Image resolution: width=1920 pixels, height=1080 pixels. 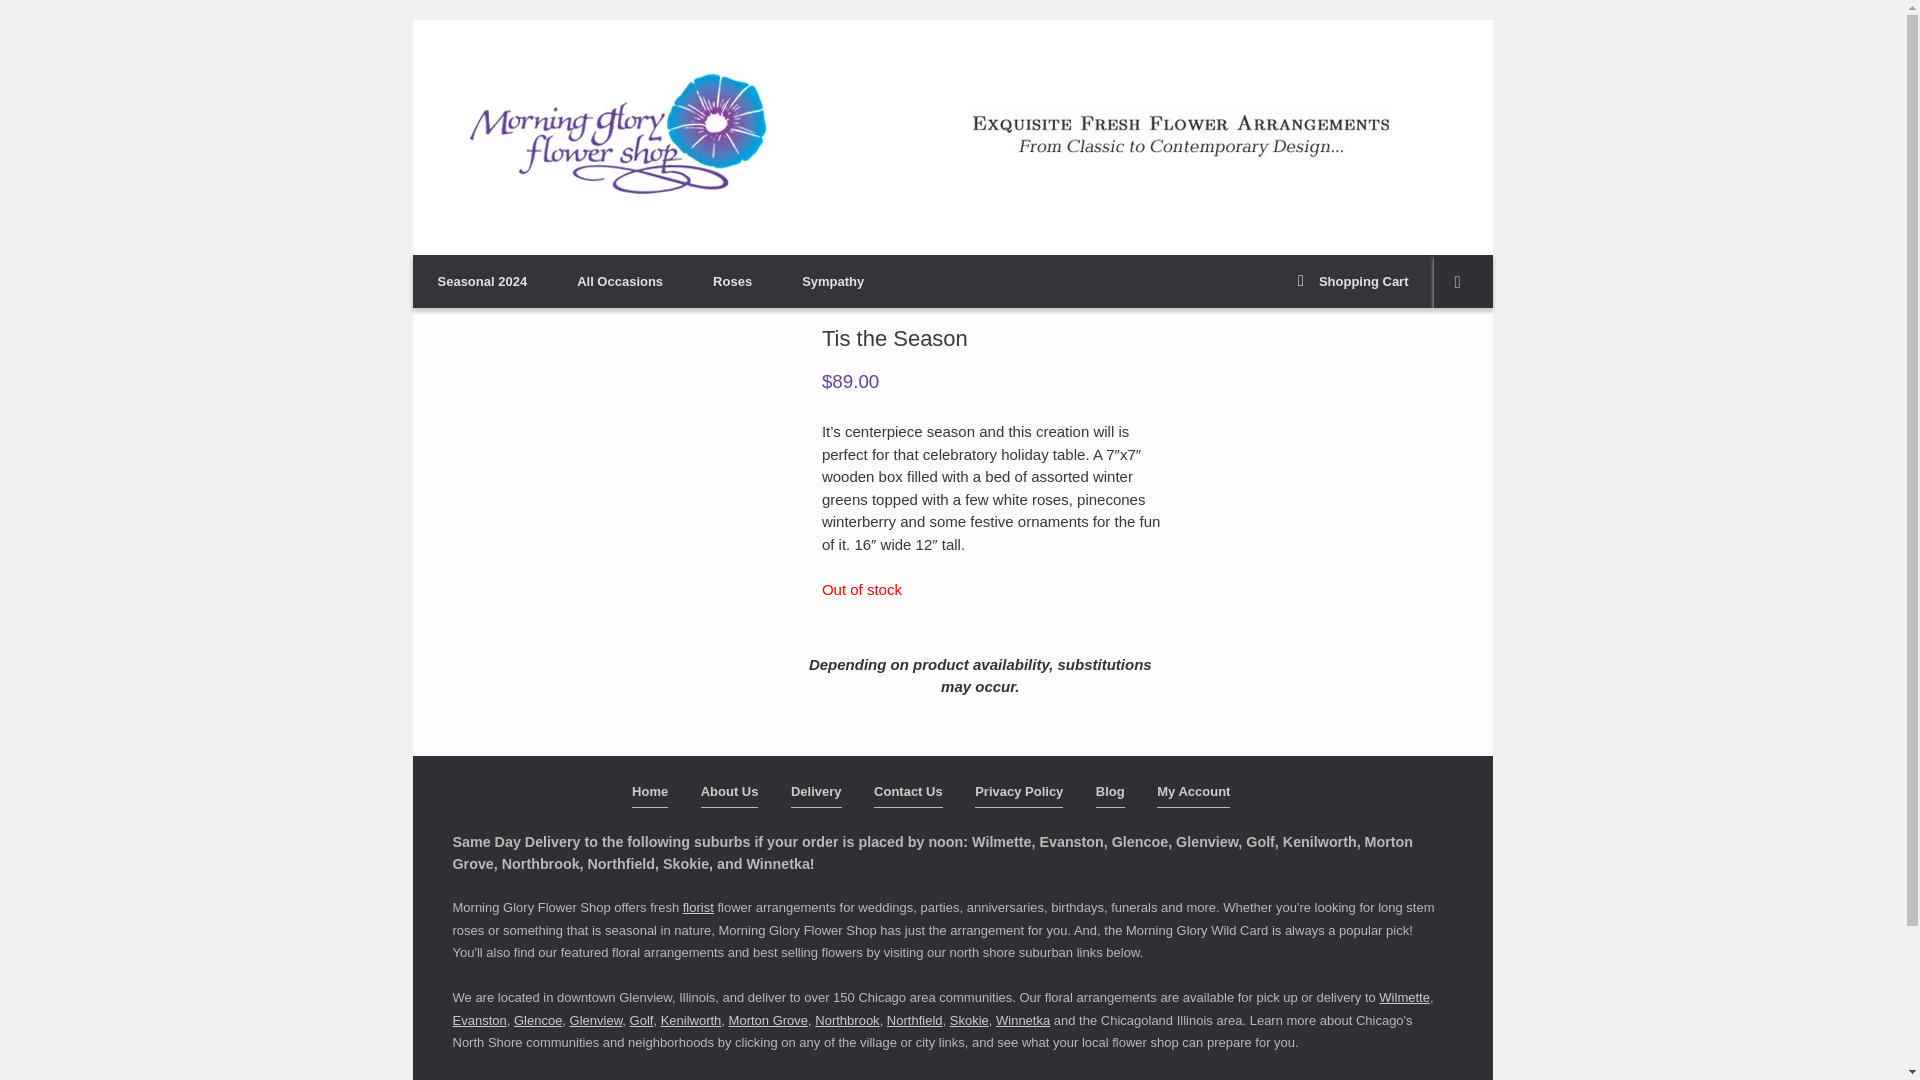 I want to click on Morning Glory Flower Shop, so click(x=617, y=136).